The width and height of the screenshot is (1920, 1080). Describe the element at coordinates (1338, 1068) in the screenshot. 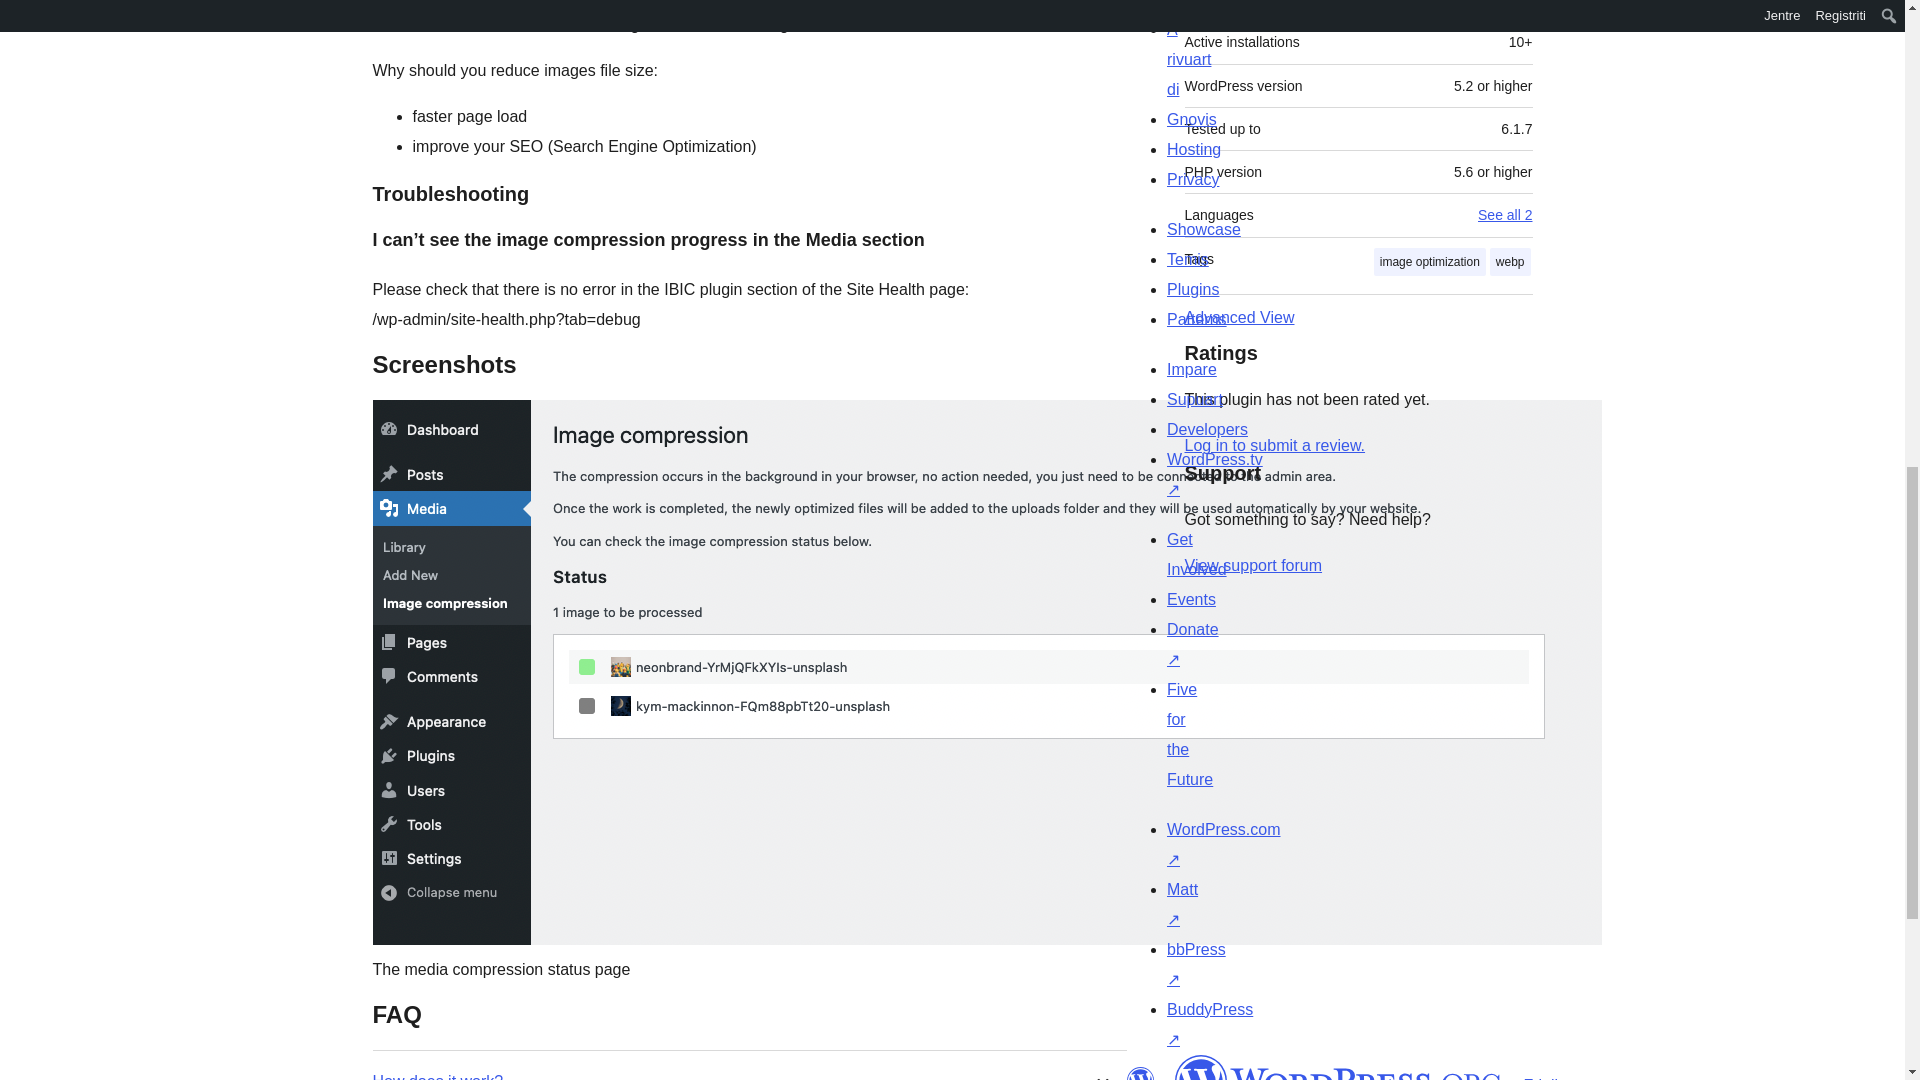

I see `WordPress.org` at that location.